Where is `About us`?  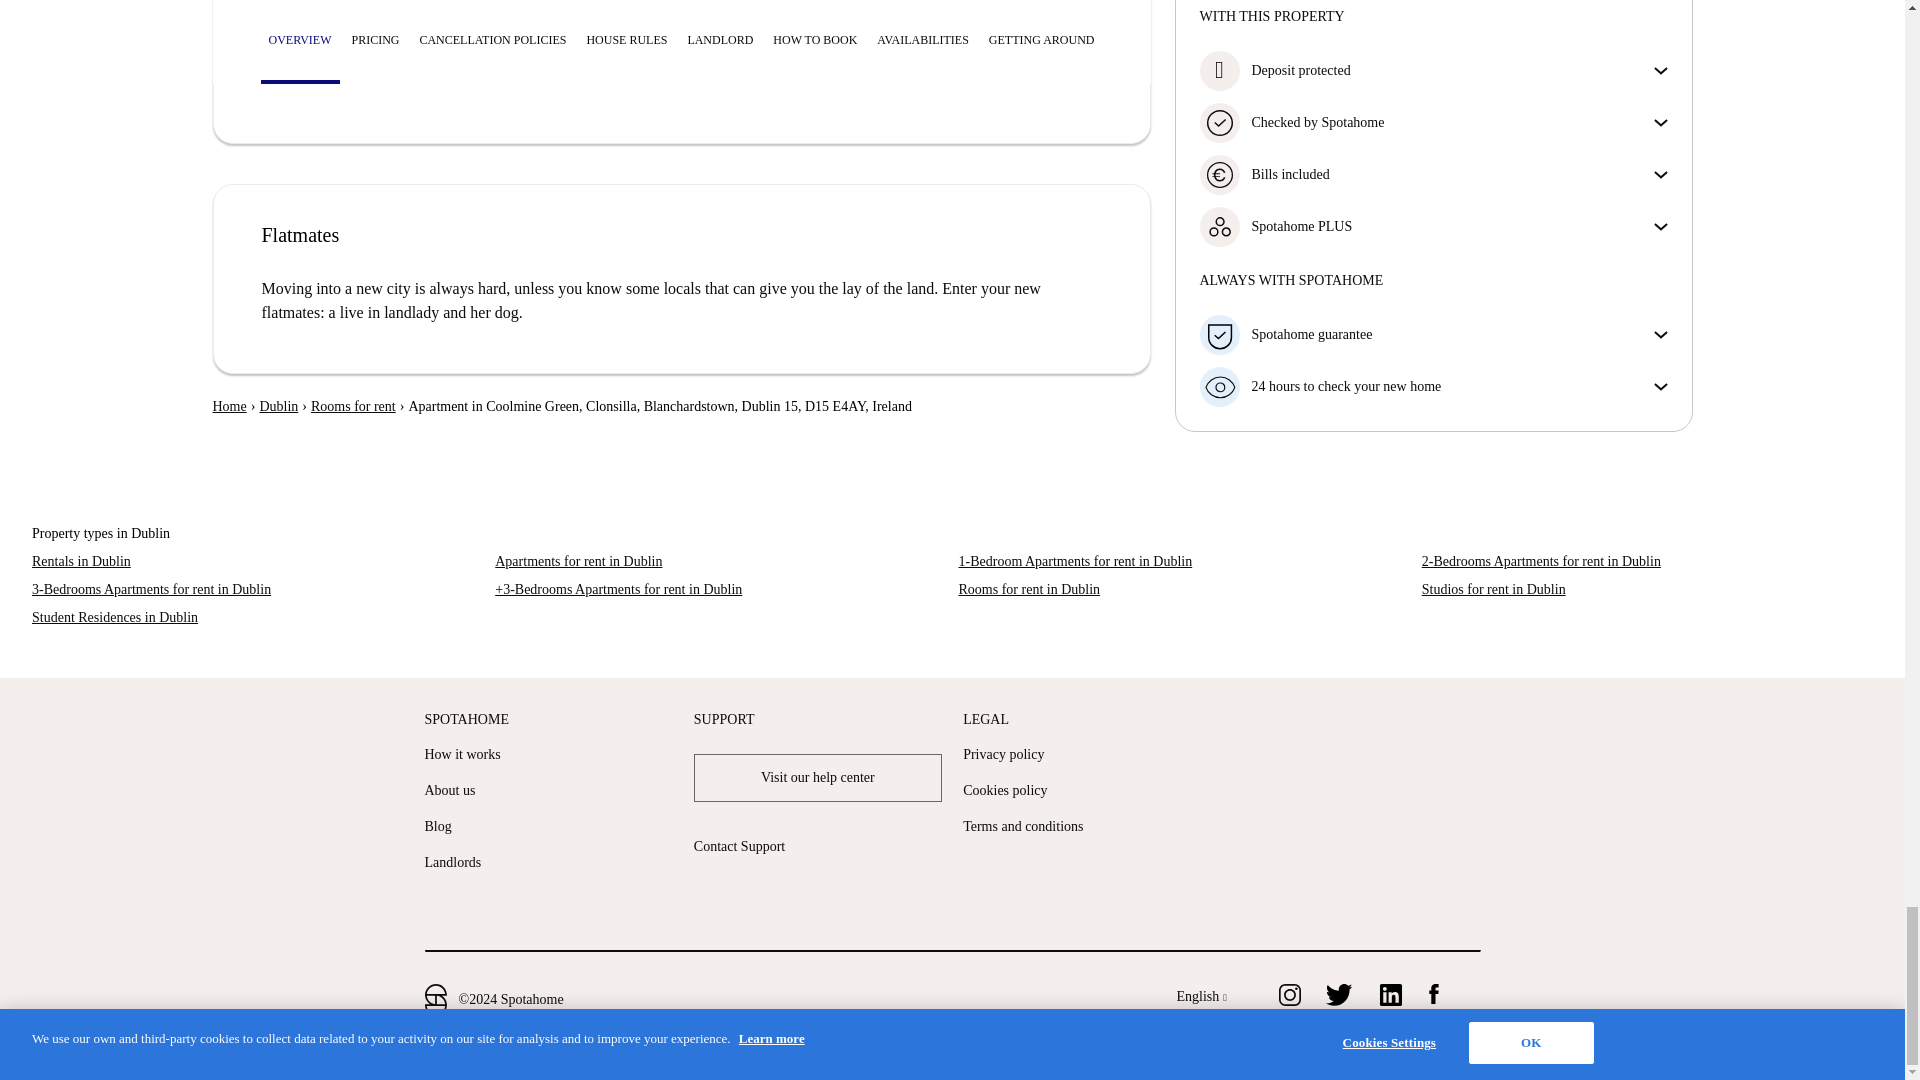 About us is located at coordinates (449, 790).